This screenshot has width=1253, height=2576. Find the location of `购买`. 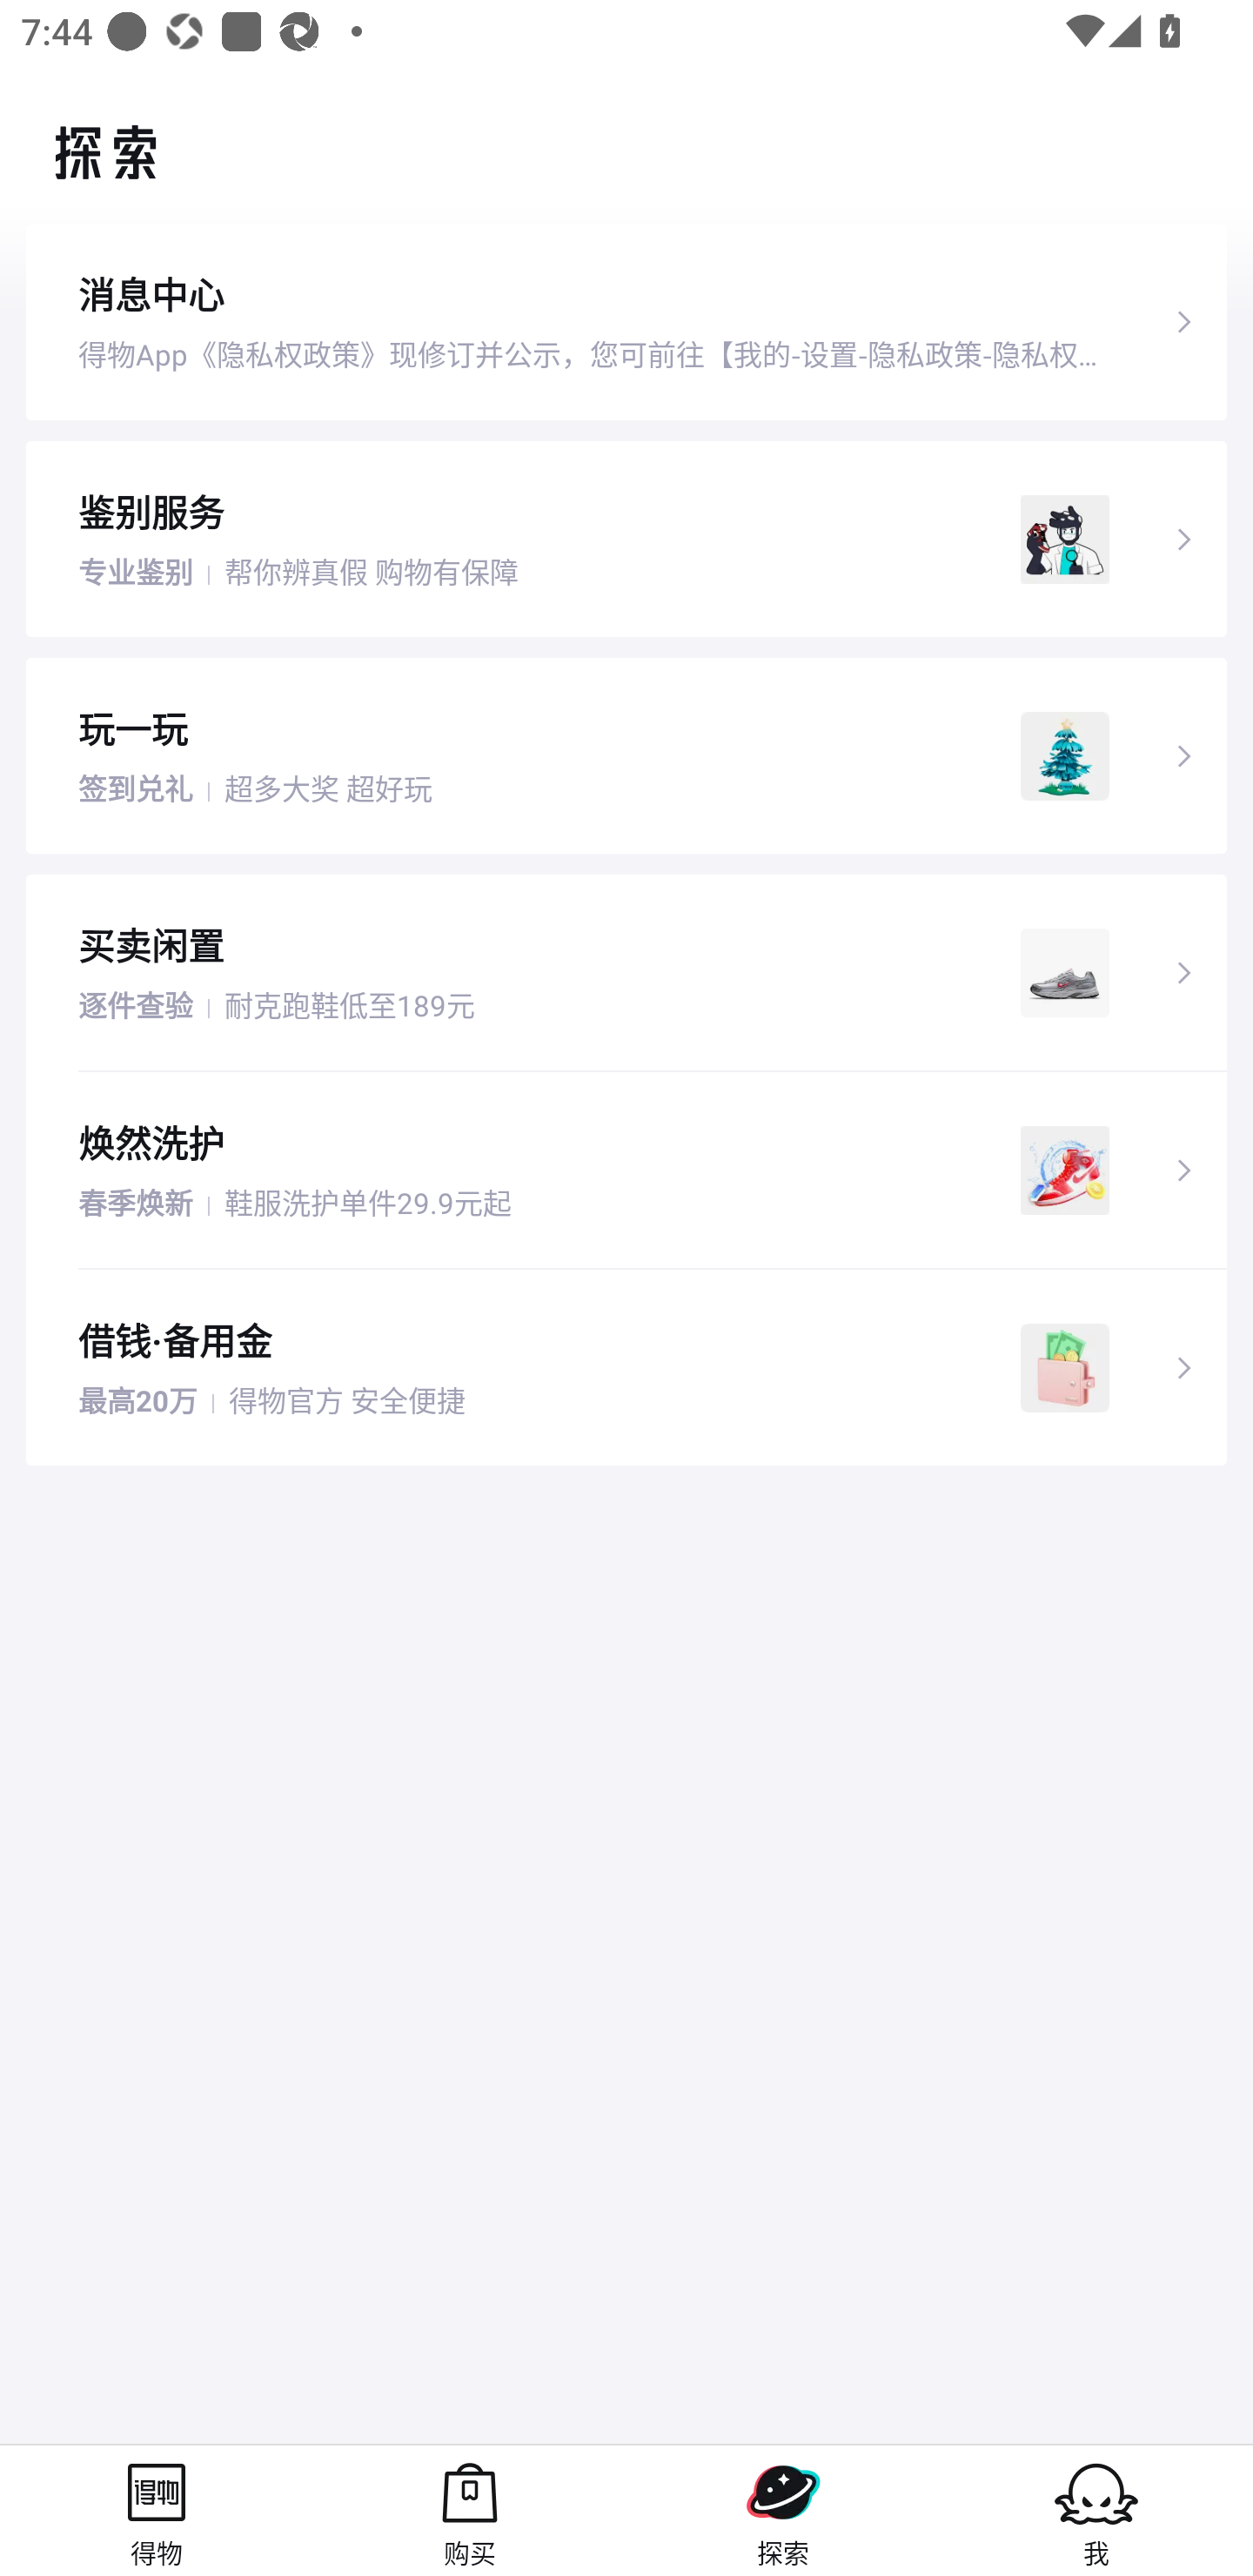

购买 is located at coordinates (470, 2510).